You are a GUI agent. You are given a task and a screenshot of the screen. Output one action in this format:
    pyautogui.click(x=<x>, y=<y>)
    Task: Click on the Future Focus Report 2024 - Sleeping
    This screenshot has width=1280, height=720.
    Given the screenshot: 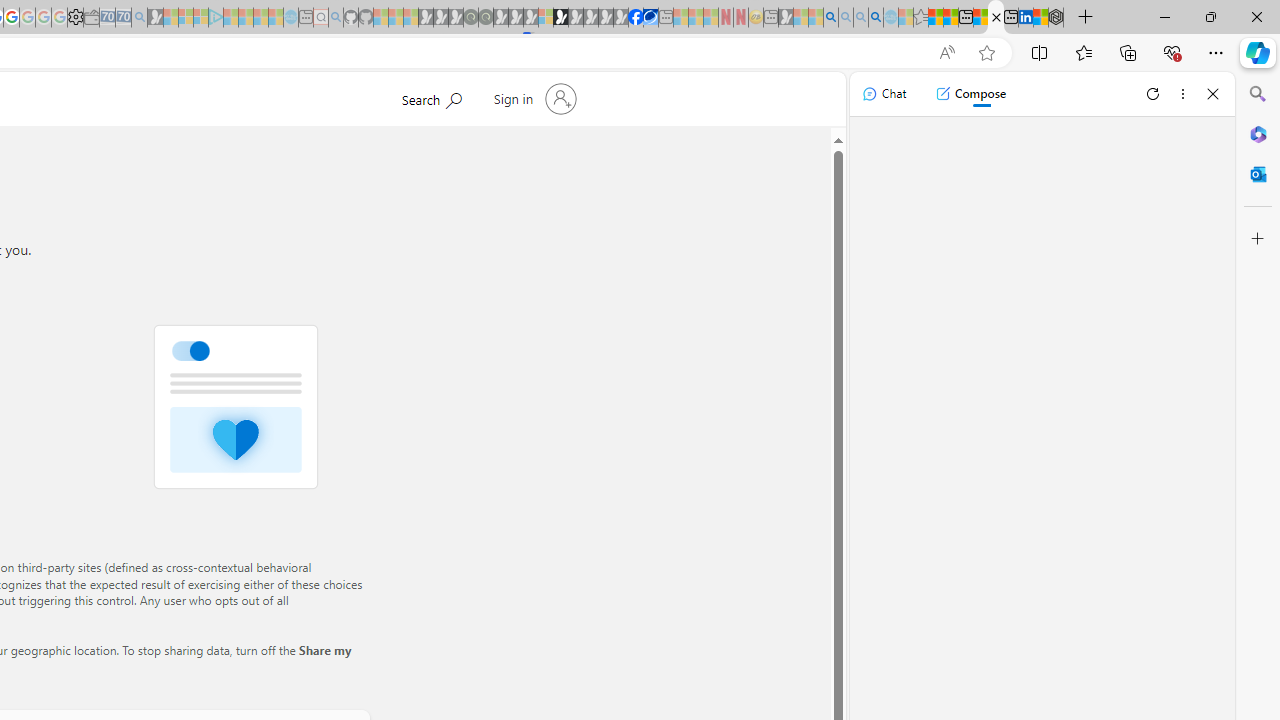 What is the action you would take?
    pyautogui.click(x=485, y=18)
    